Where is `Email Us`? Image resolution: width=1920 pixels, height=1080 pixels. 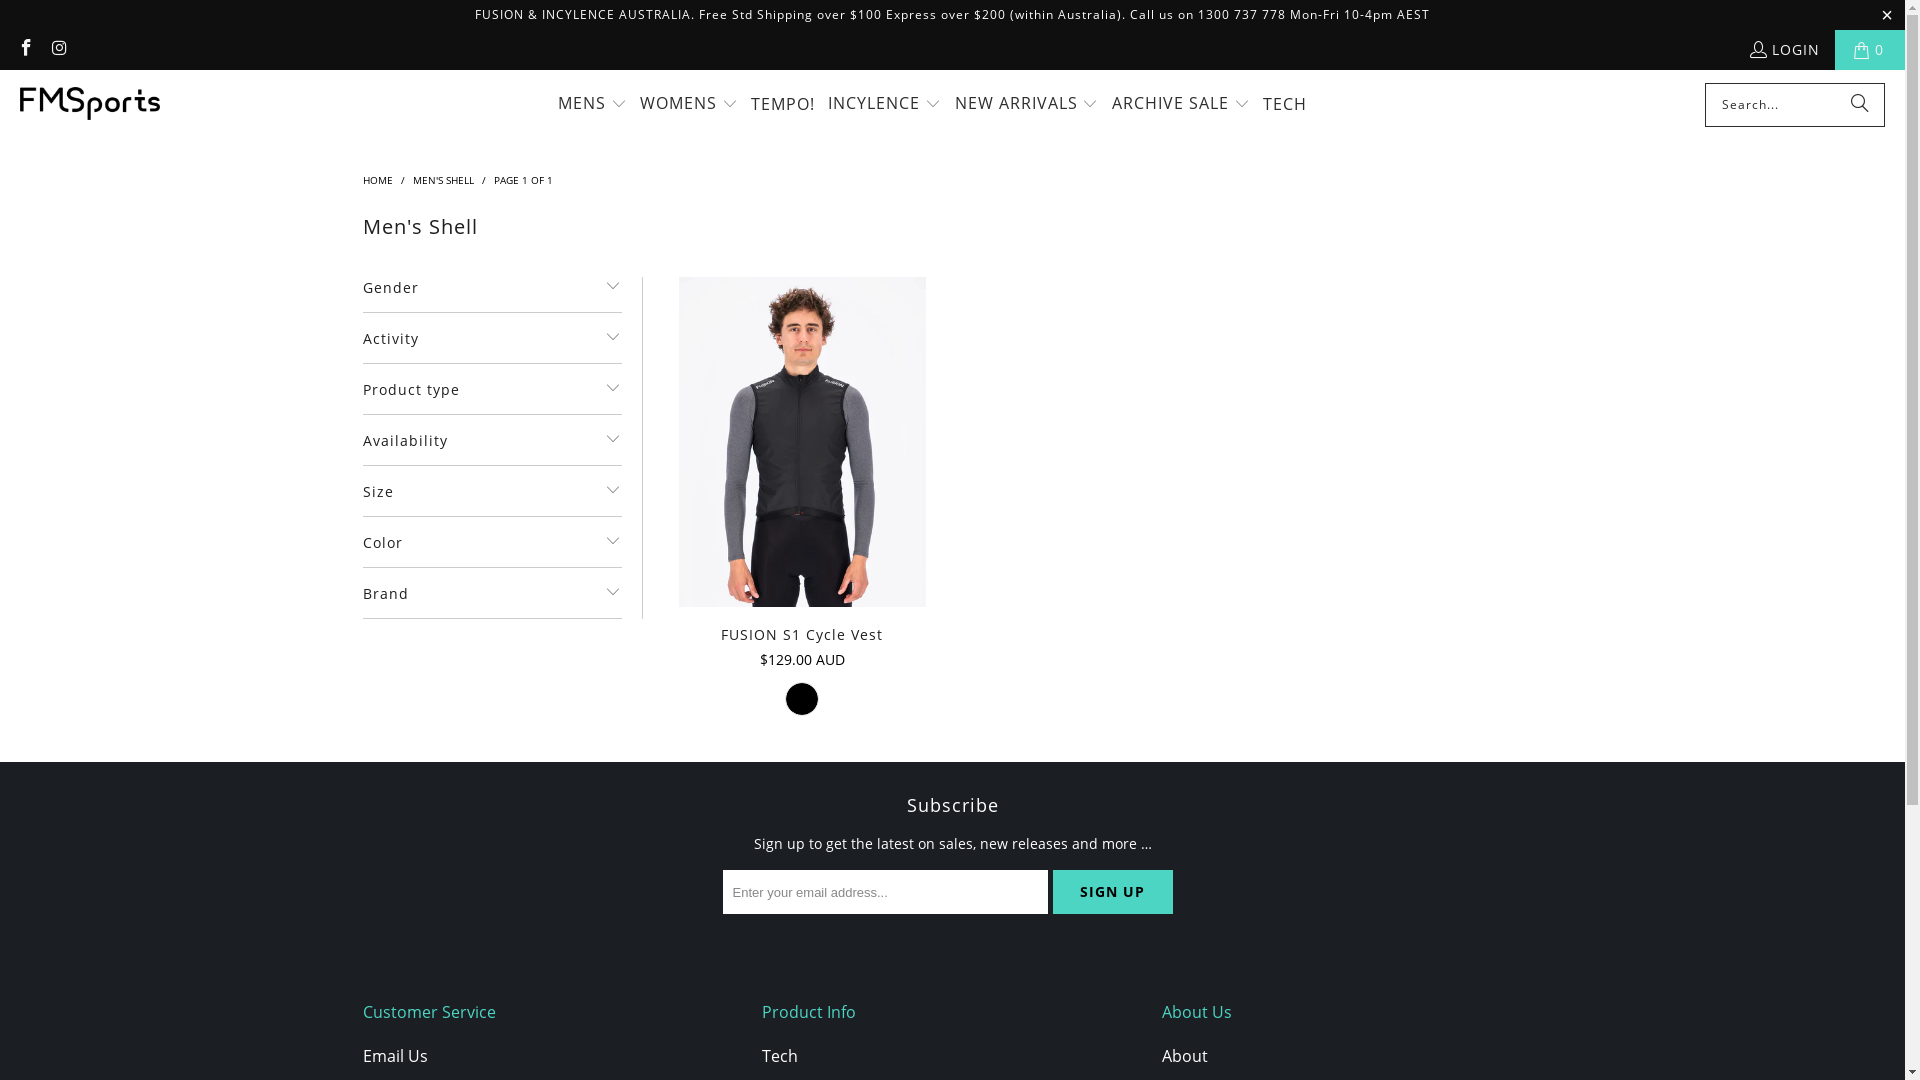 Email Us is located at coordinates (394, 1056).